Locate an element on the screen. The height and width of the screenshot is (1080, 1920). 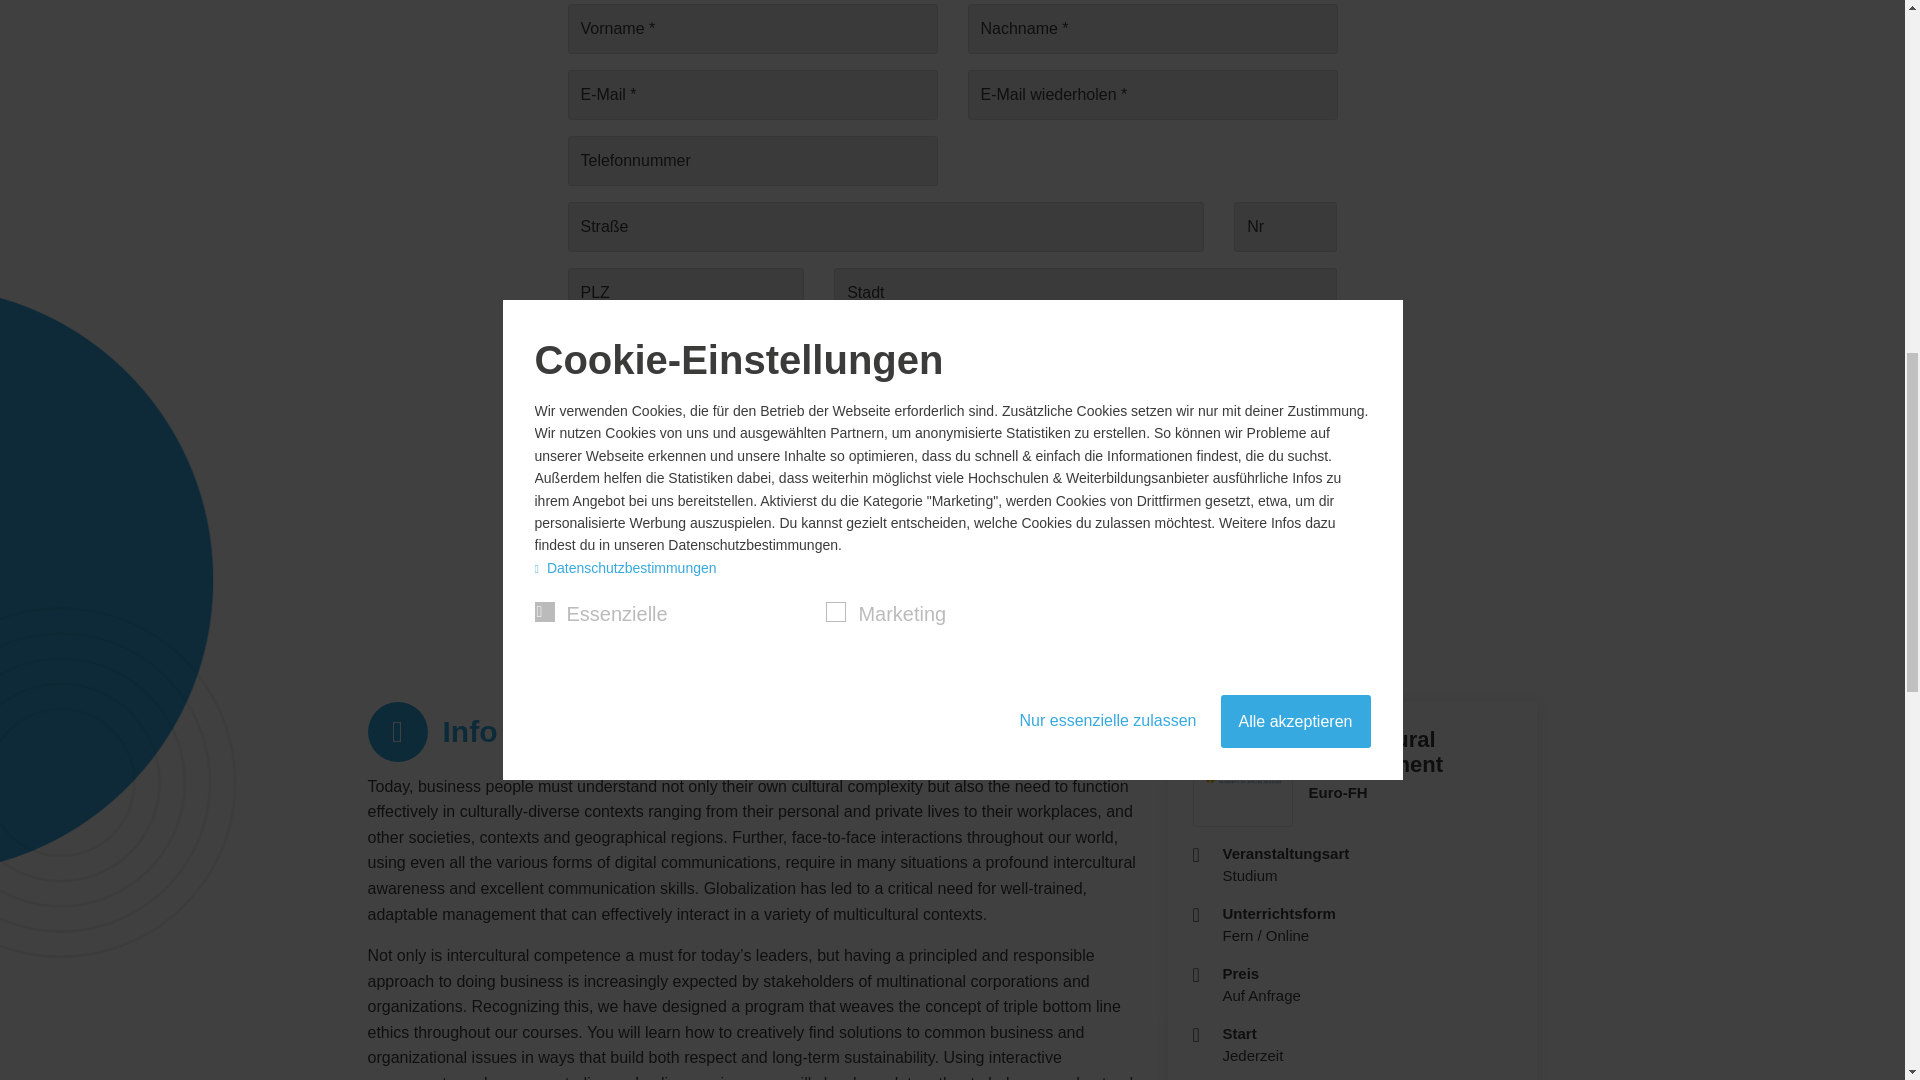
Datenschutzbestimmungen is located at coordinates (797, 348).